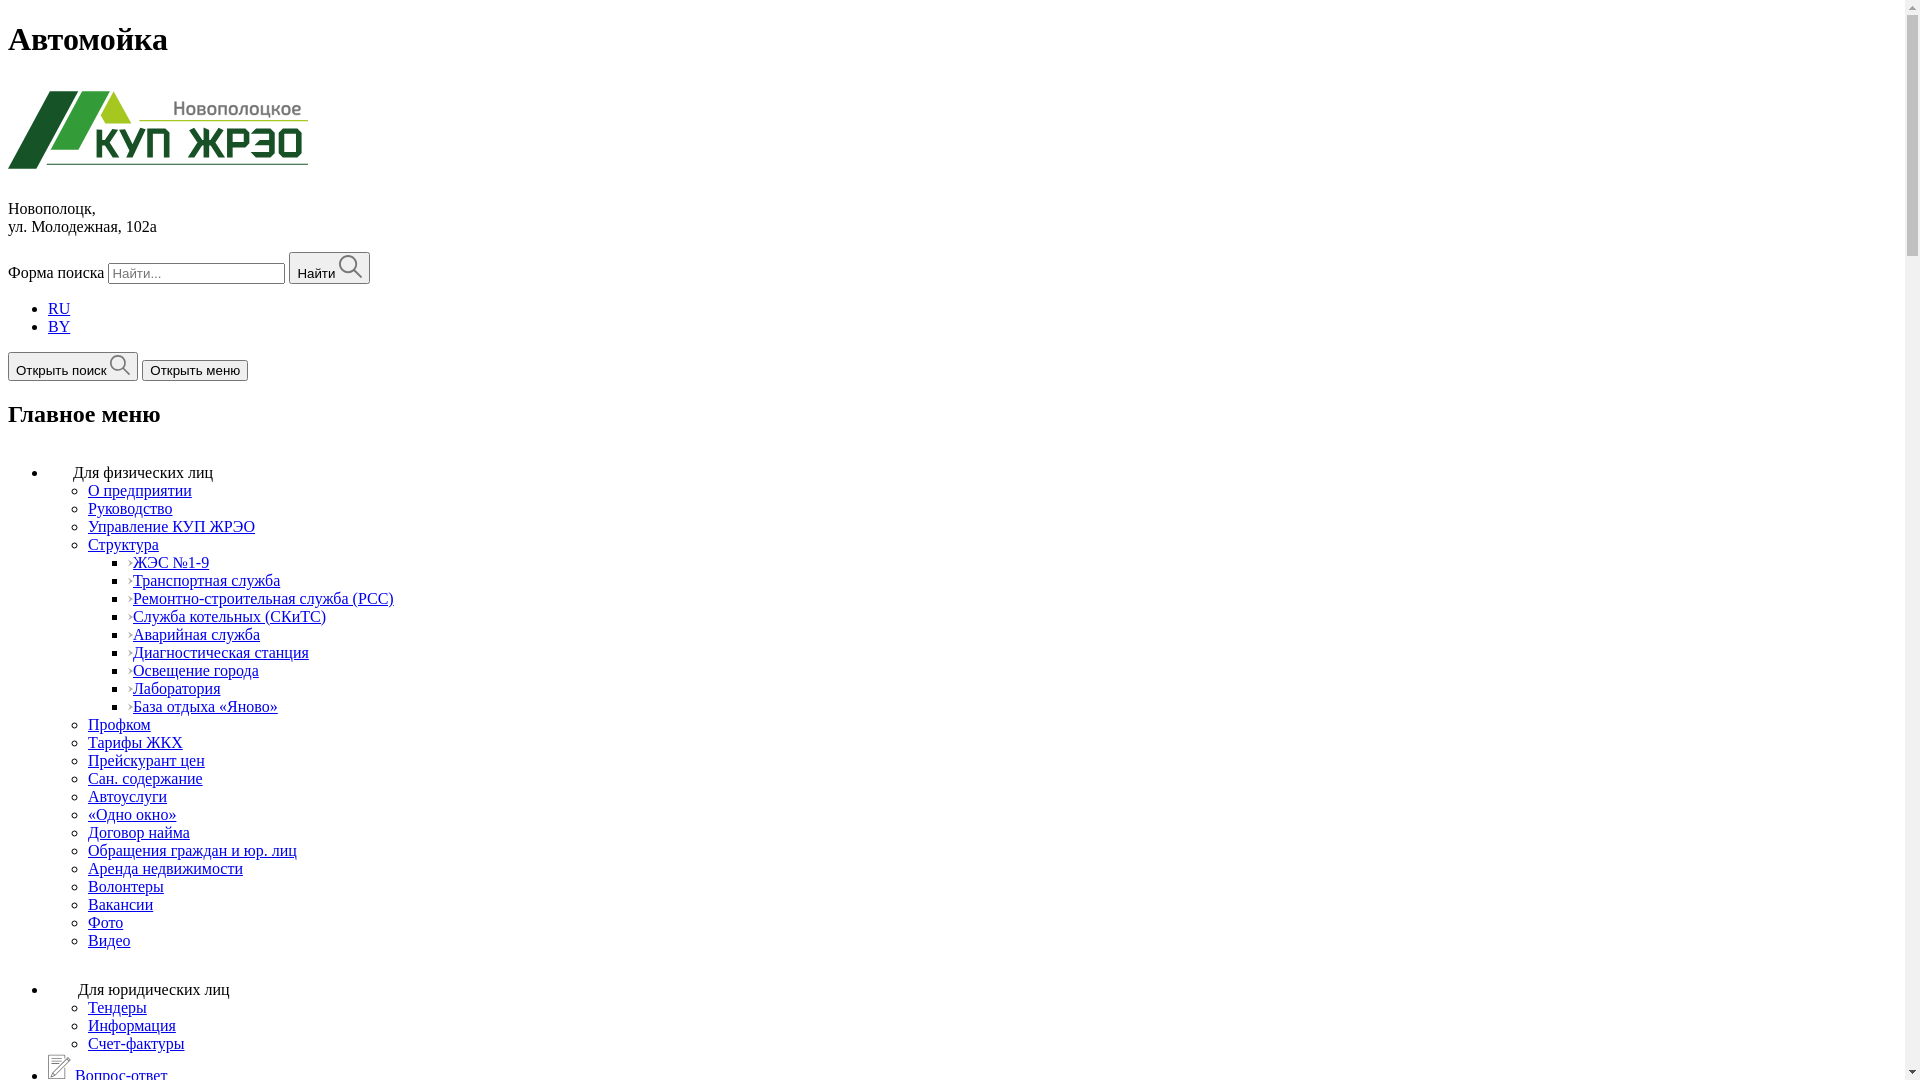 The height and width of the screenshot is (1080, 1920). I want to click on RU, so click(59, 308).